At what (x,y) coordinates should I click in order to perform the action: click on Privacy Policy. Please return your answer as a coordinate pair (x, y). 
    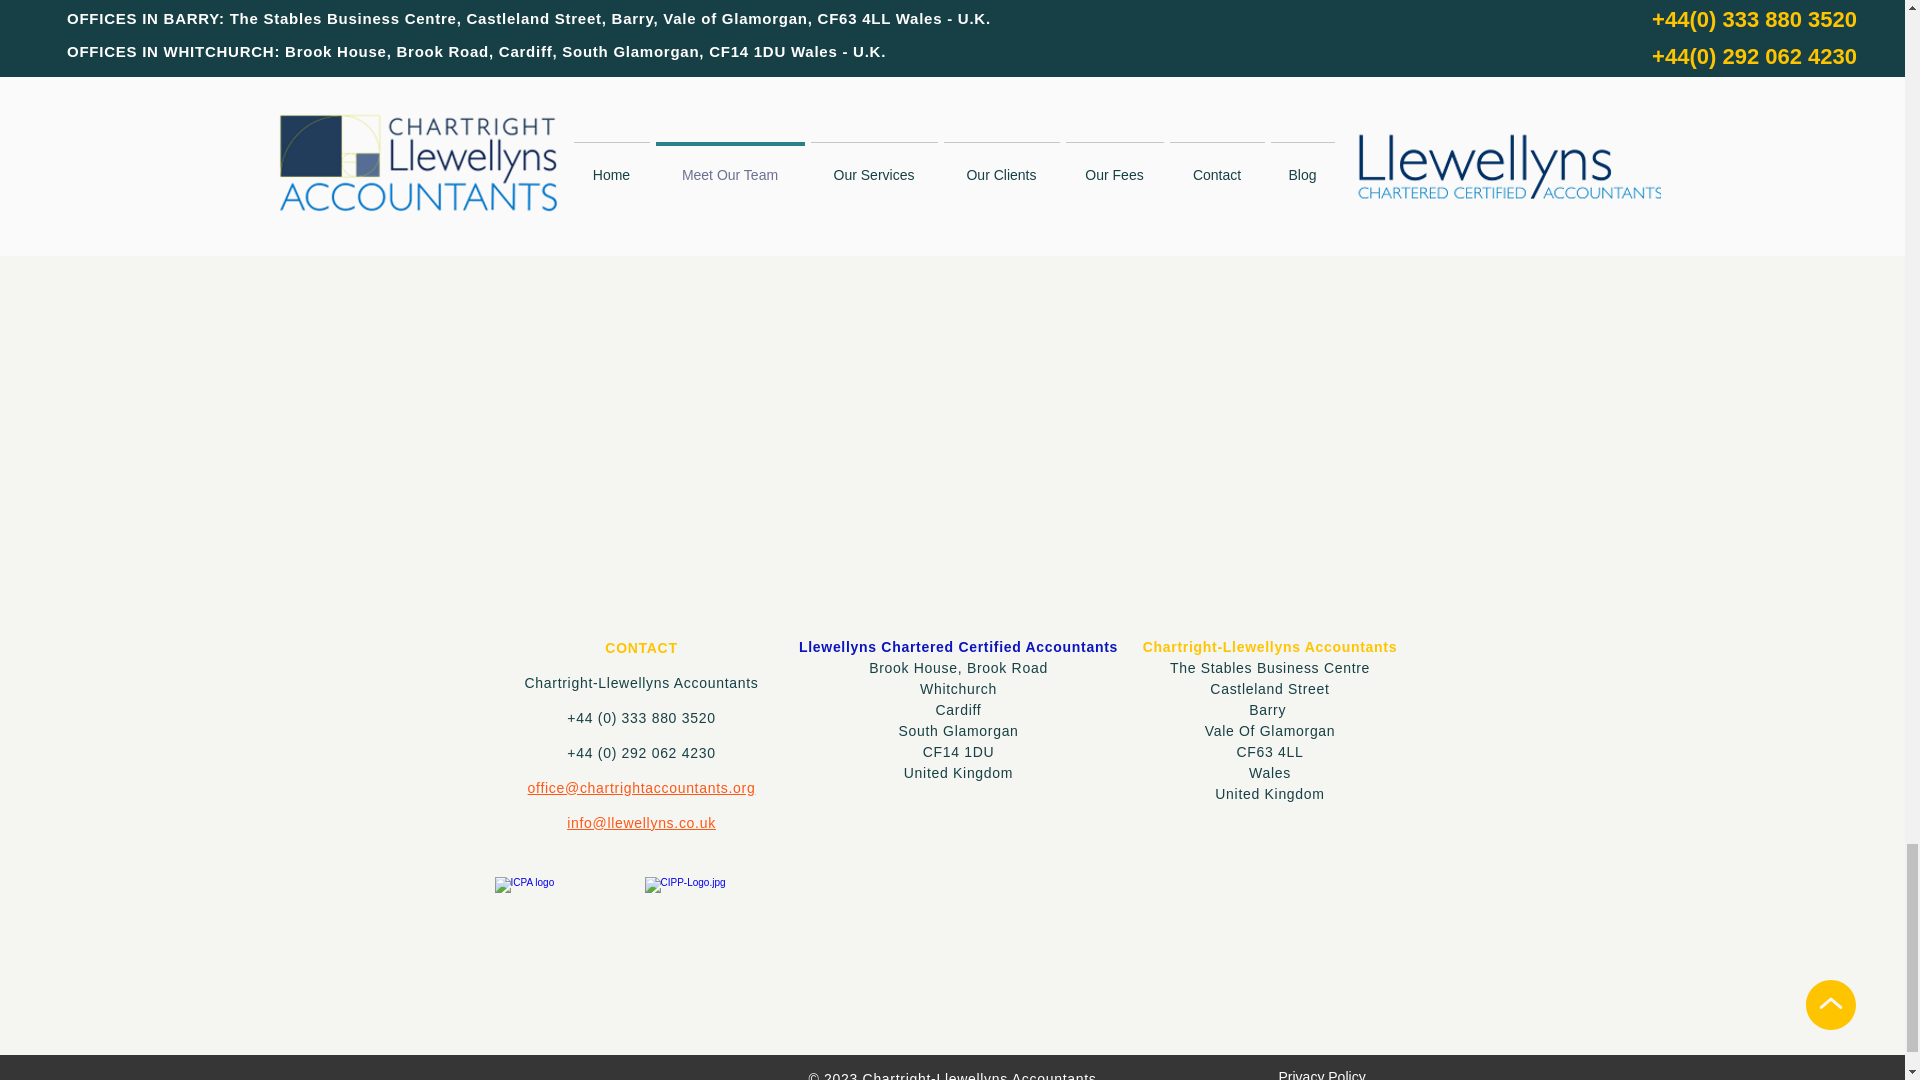
    Looking at the image, I should click on (1322, 1074).